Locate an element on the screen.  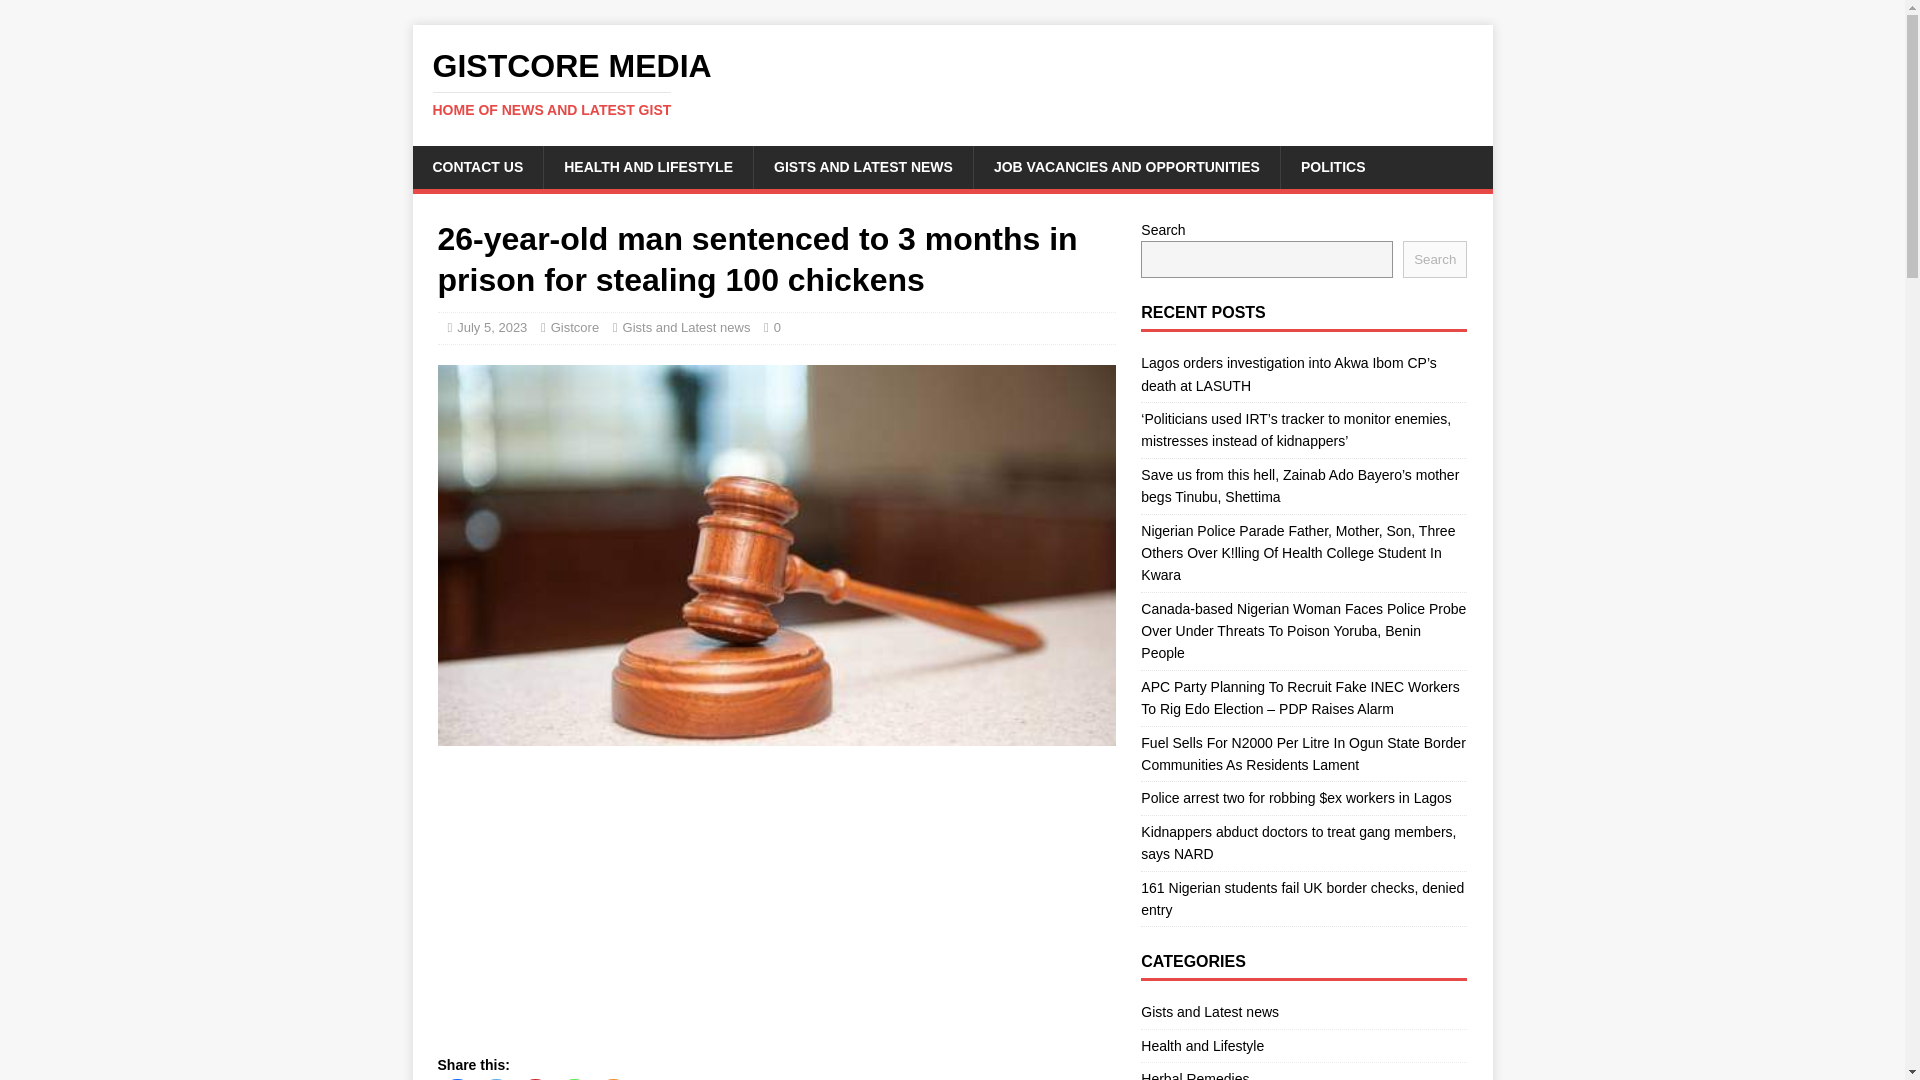
More is located at coordinates (952, 83).